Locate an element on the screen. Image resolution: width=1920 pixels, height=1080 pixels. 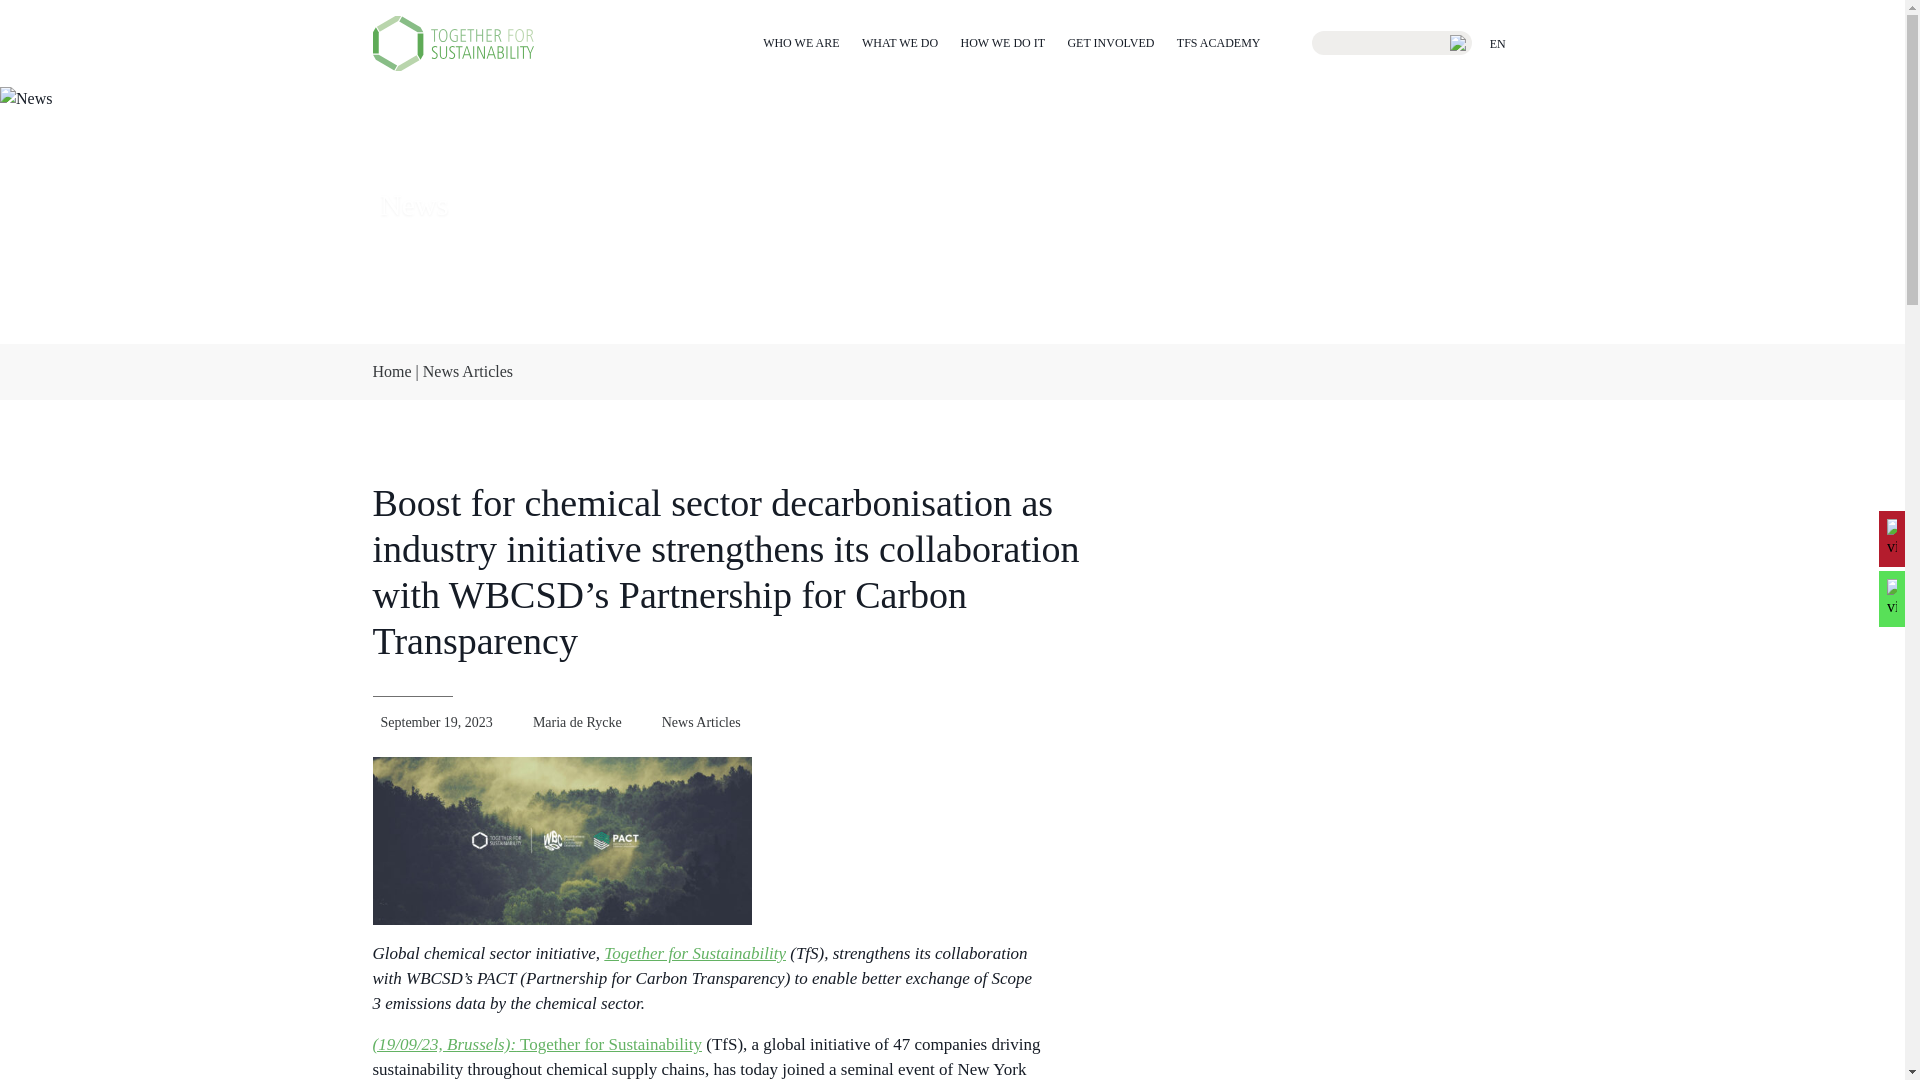
GET INVOLVED is located at coordinates (1110, 42).